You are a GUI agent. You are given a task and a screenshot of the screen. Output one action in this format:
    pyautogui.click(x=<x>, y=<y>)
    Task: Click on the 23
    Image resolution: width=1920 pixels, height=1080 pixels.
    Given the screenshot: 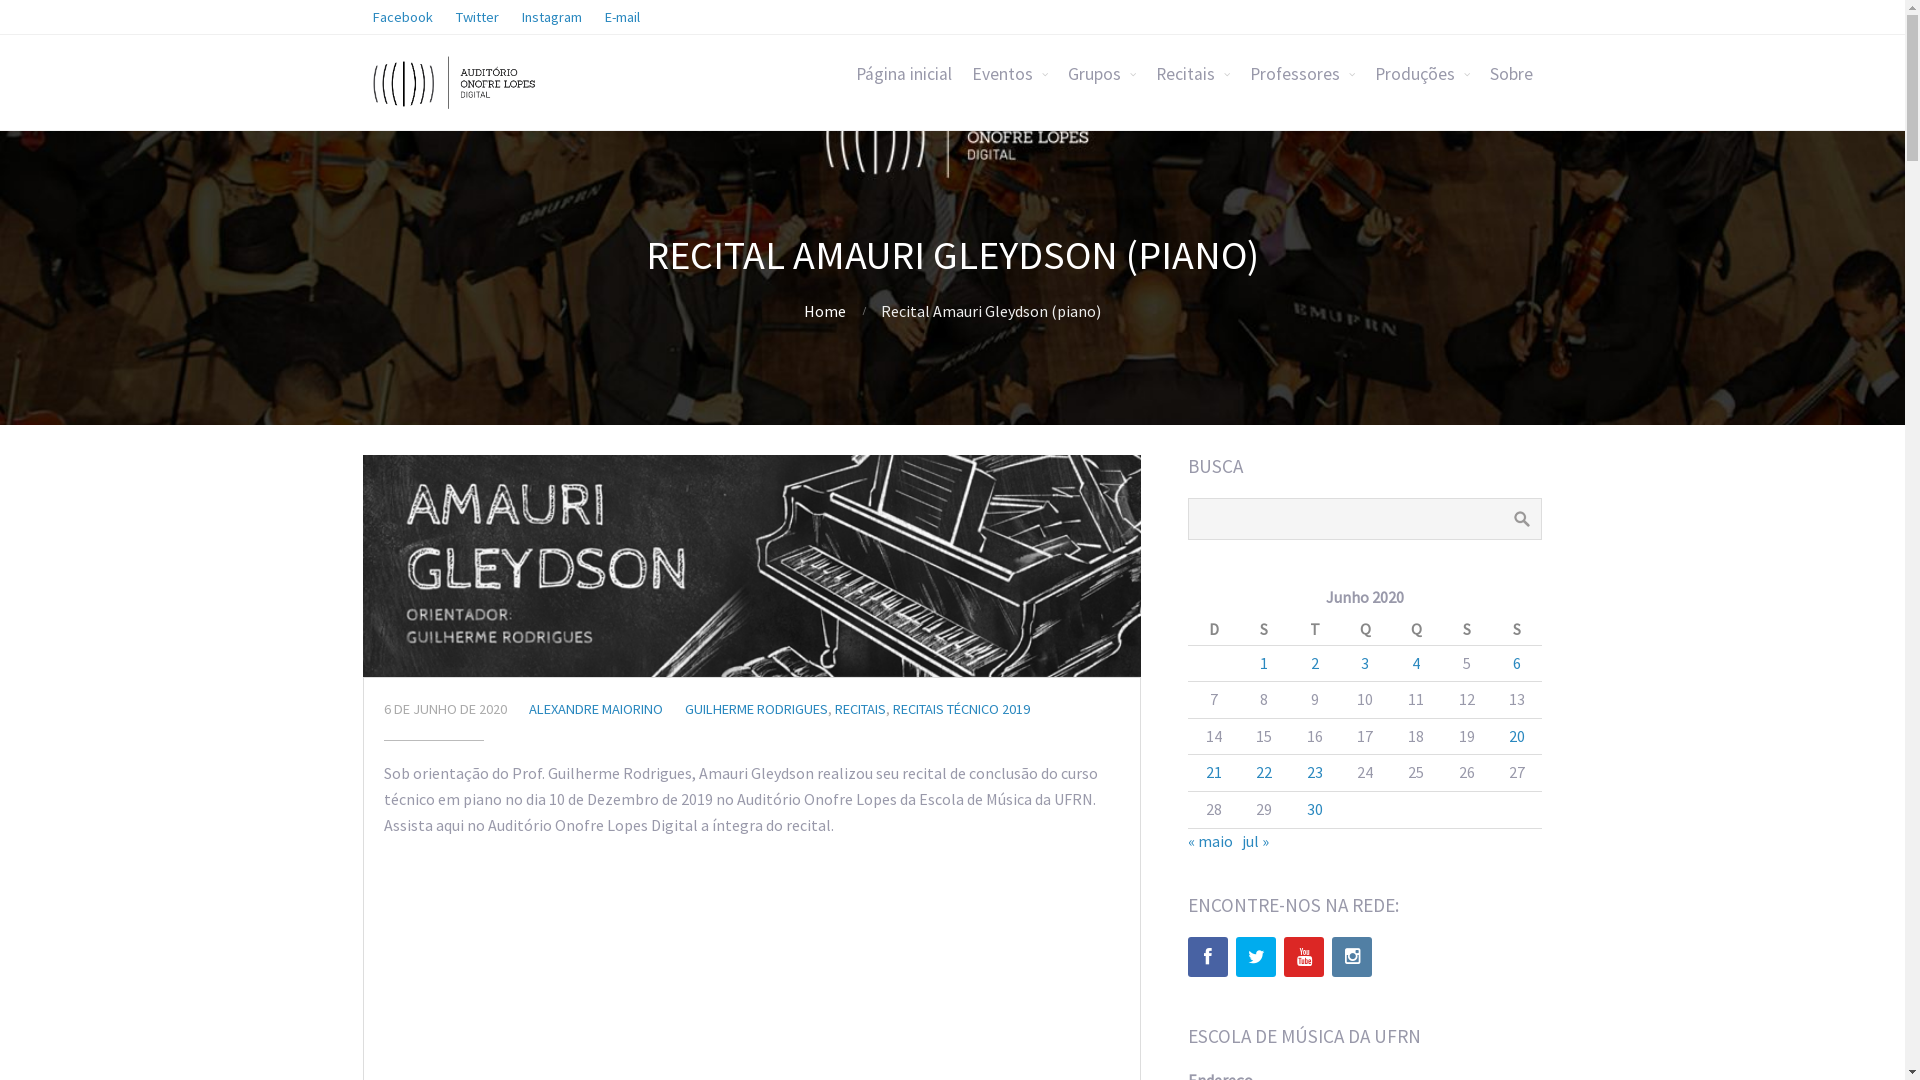 What is the action you would take?
    pyautogui.click(x=1315, y=772)
    